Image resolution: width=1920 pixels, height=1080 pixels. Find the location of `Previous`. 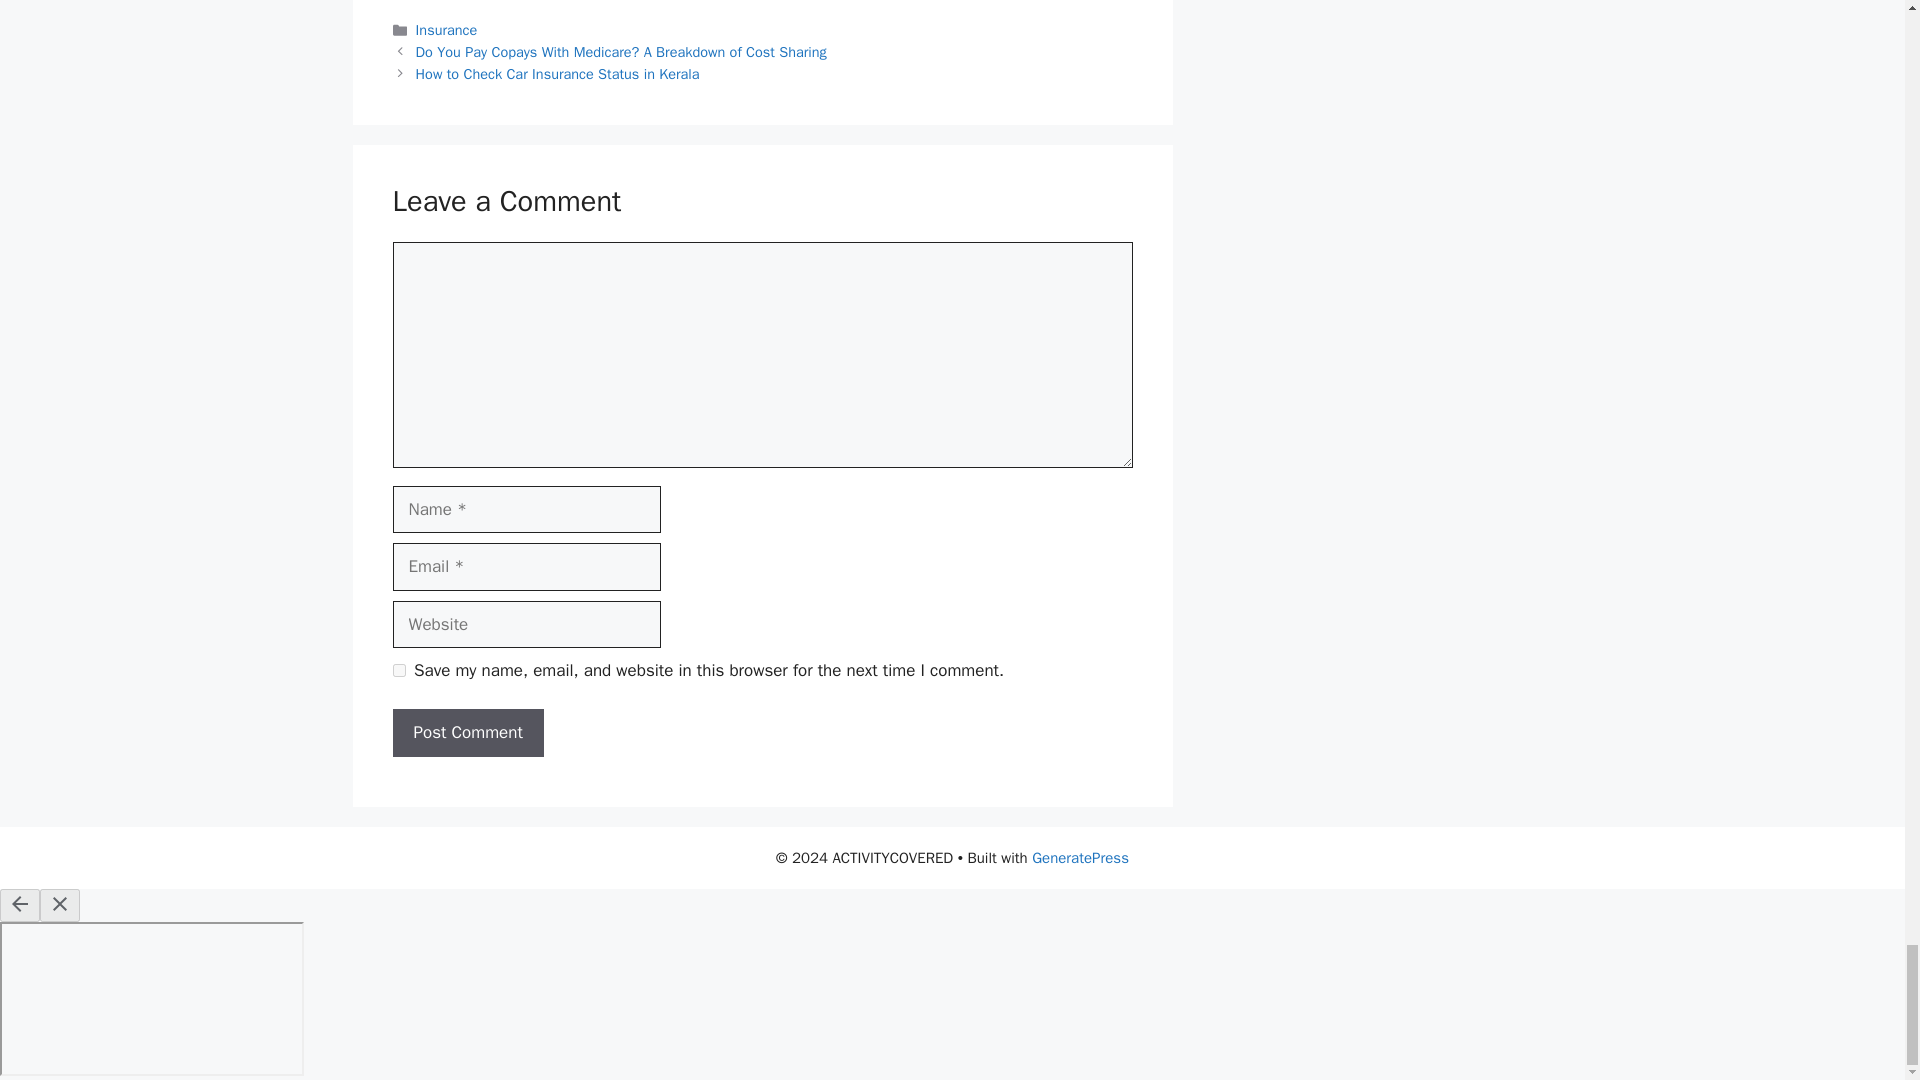

Previous is located at coordinates (622, 52).